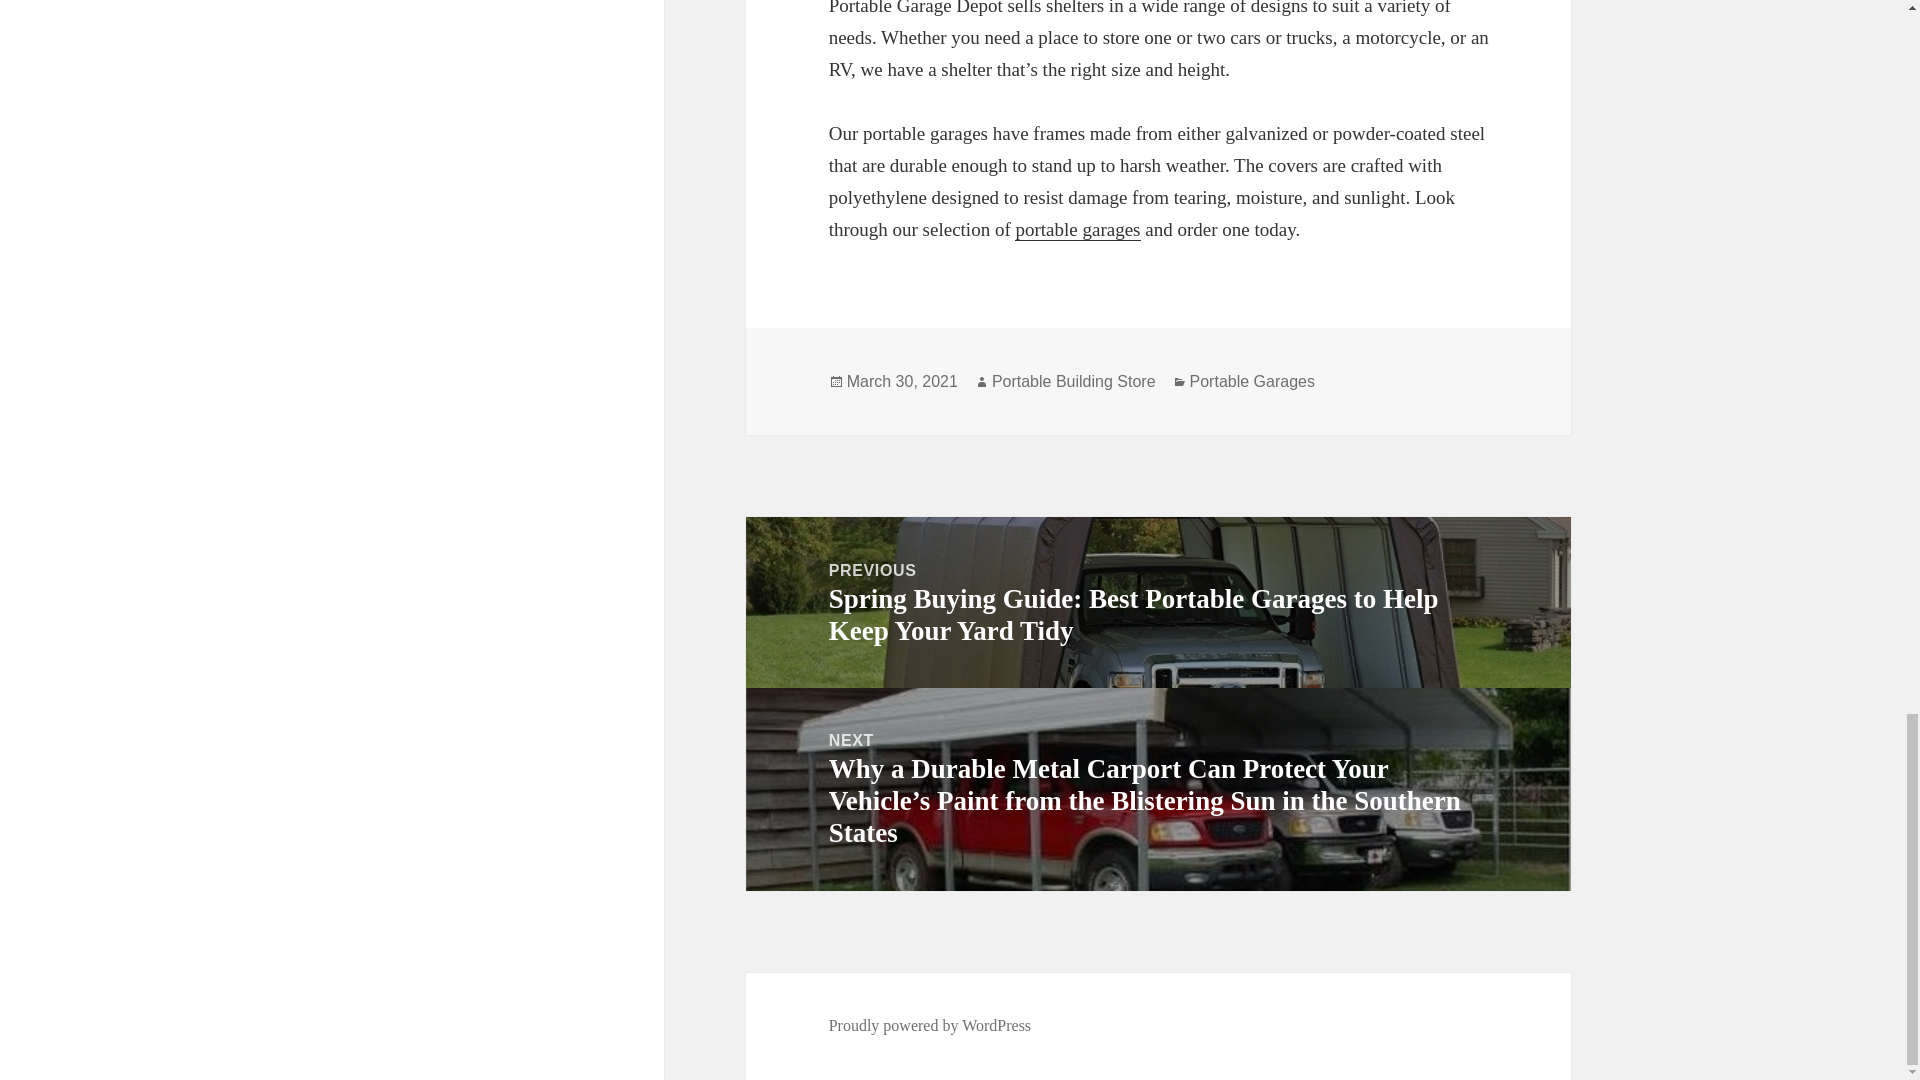 Image resolution: width=1920 pixels, height=1080 pixels. Describe the element at coordinates (902, 381) in the screenshot. I see `March 30, 2021` at that location.